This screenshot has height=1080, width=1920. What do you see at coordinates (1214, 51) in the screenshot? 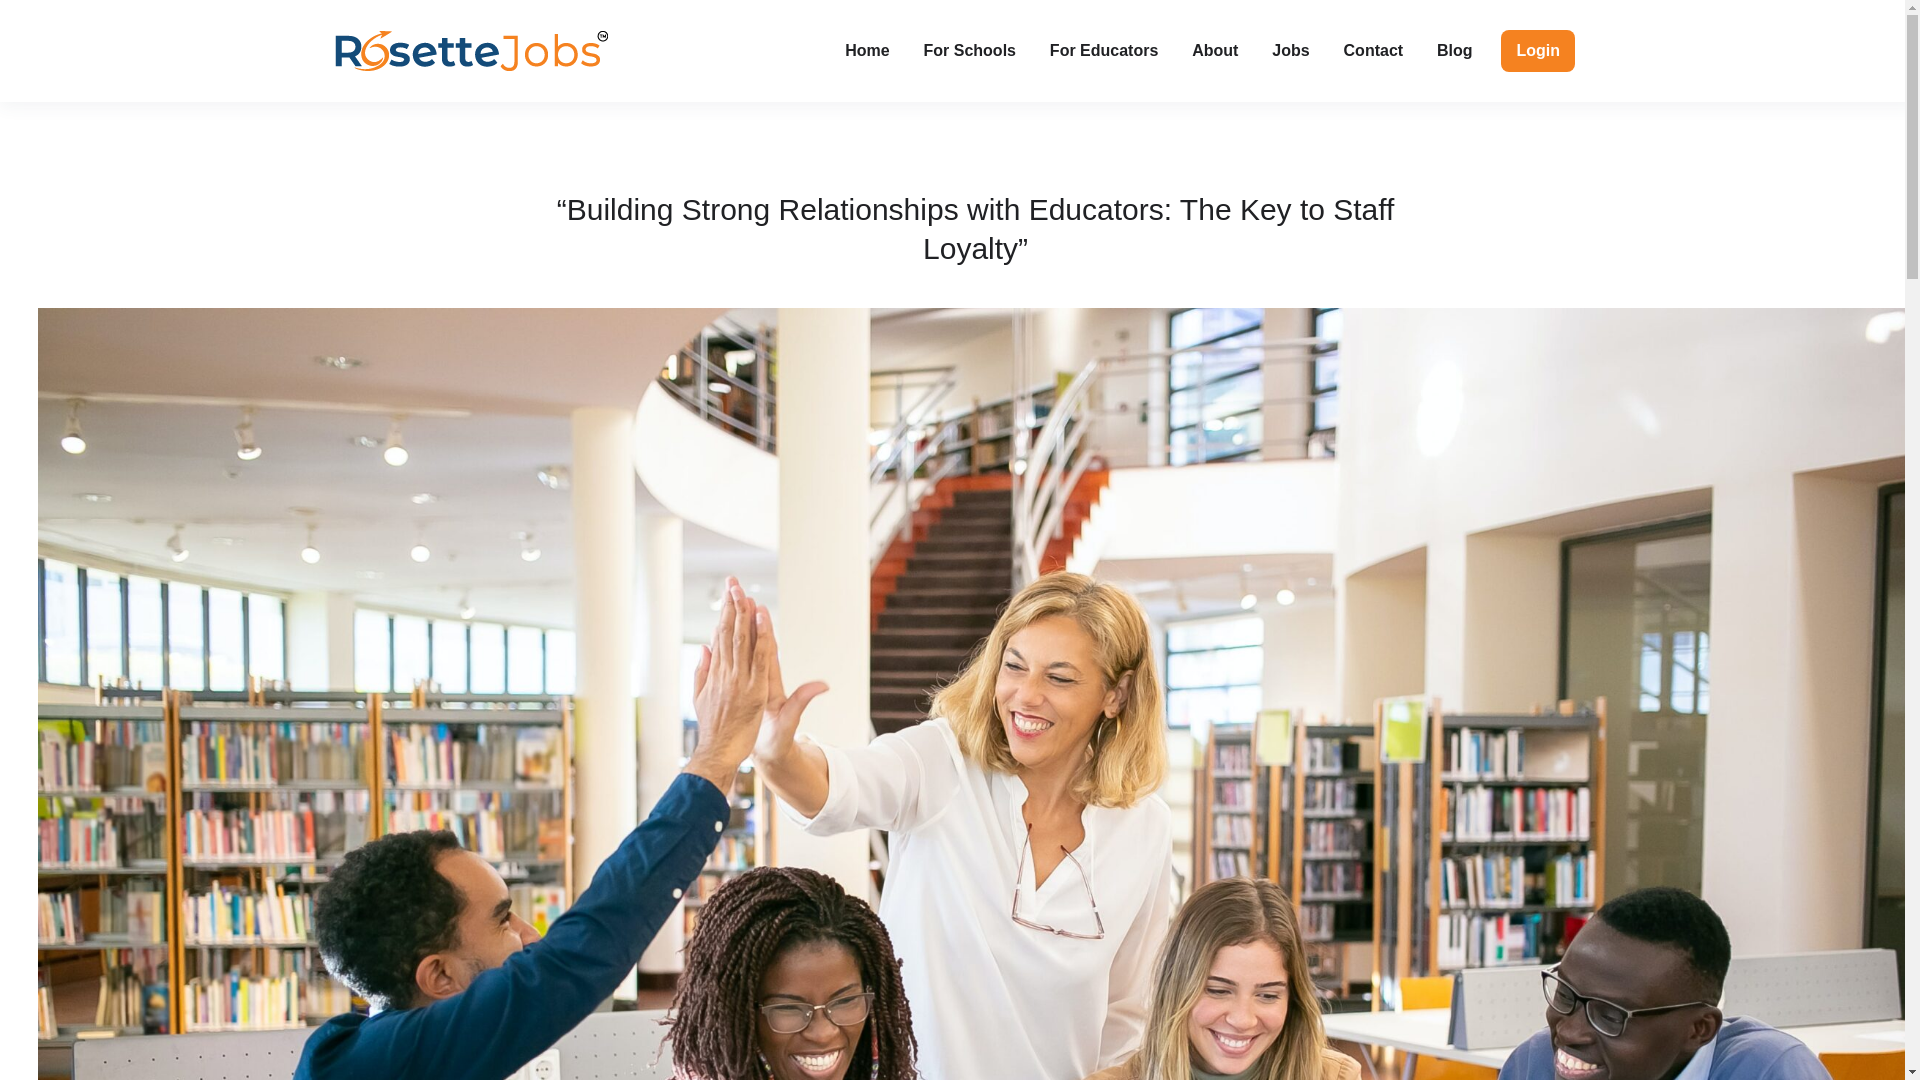
I see `About` at bounding box center [1214, 51].